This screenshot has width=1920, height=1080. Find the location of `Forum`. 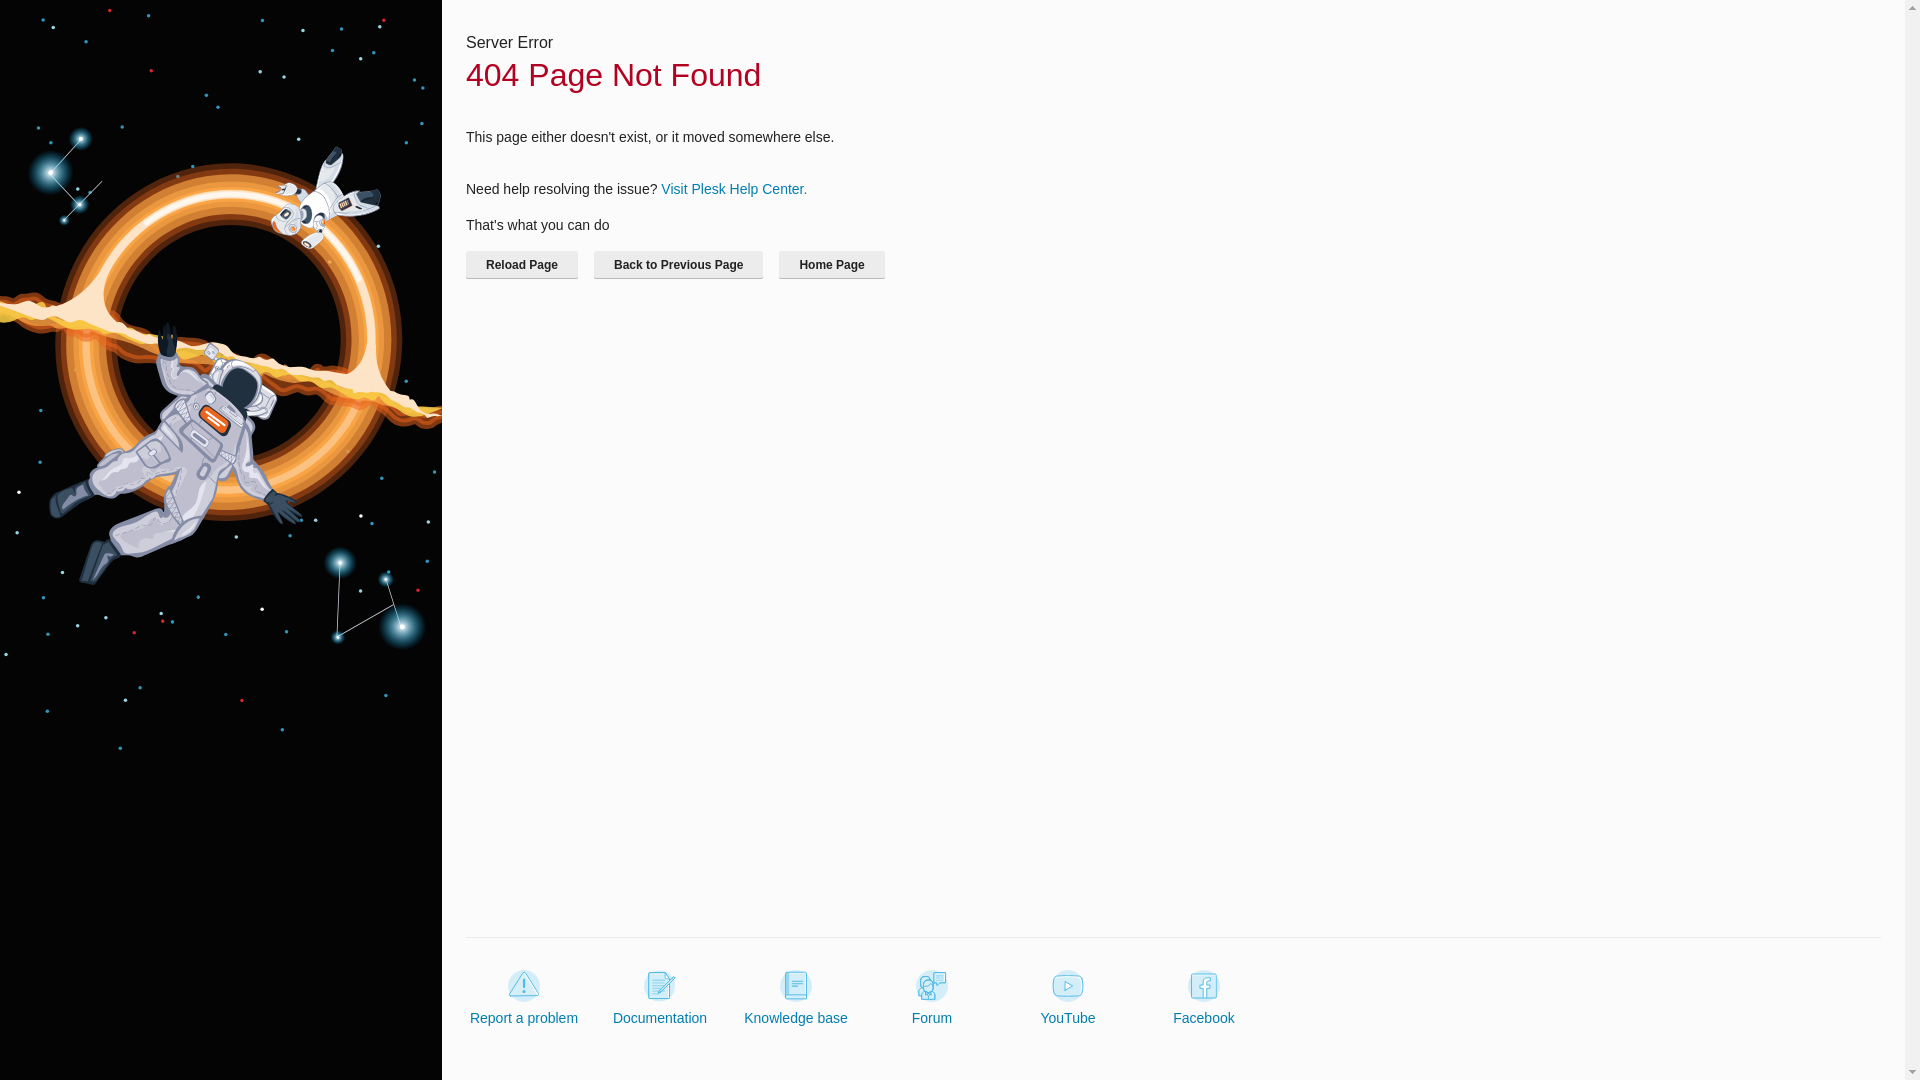

Forum is located at coordinates (932, 998).